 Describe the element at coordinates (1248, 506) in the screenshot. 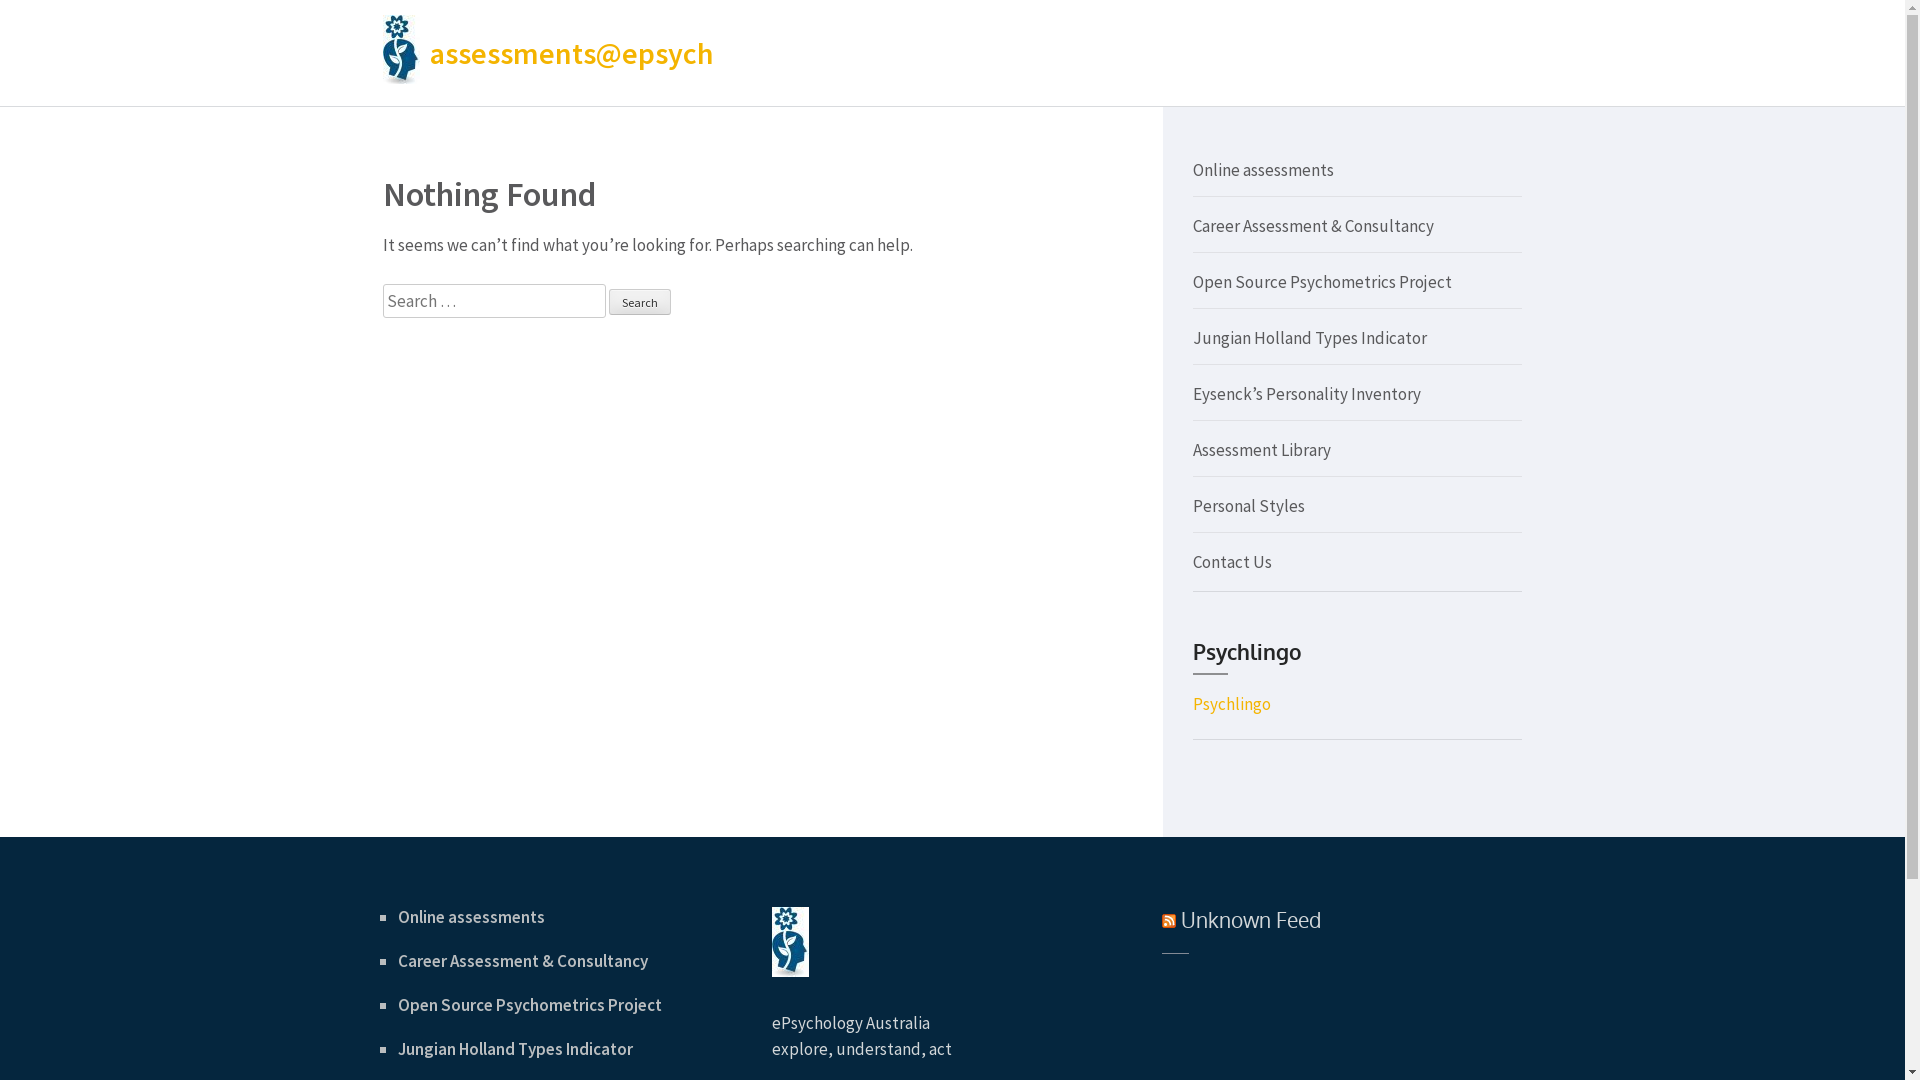

I see `Personal Styles` at that location.